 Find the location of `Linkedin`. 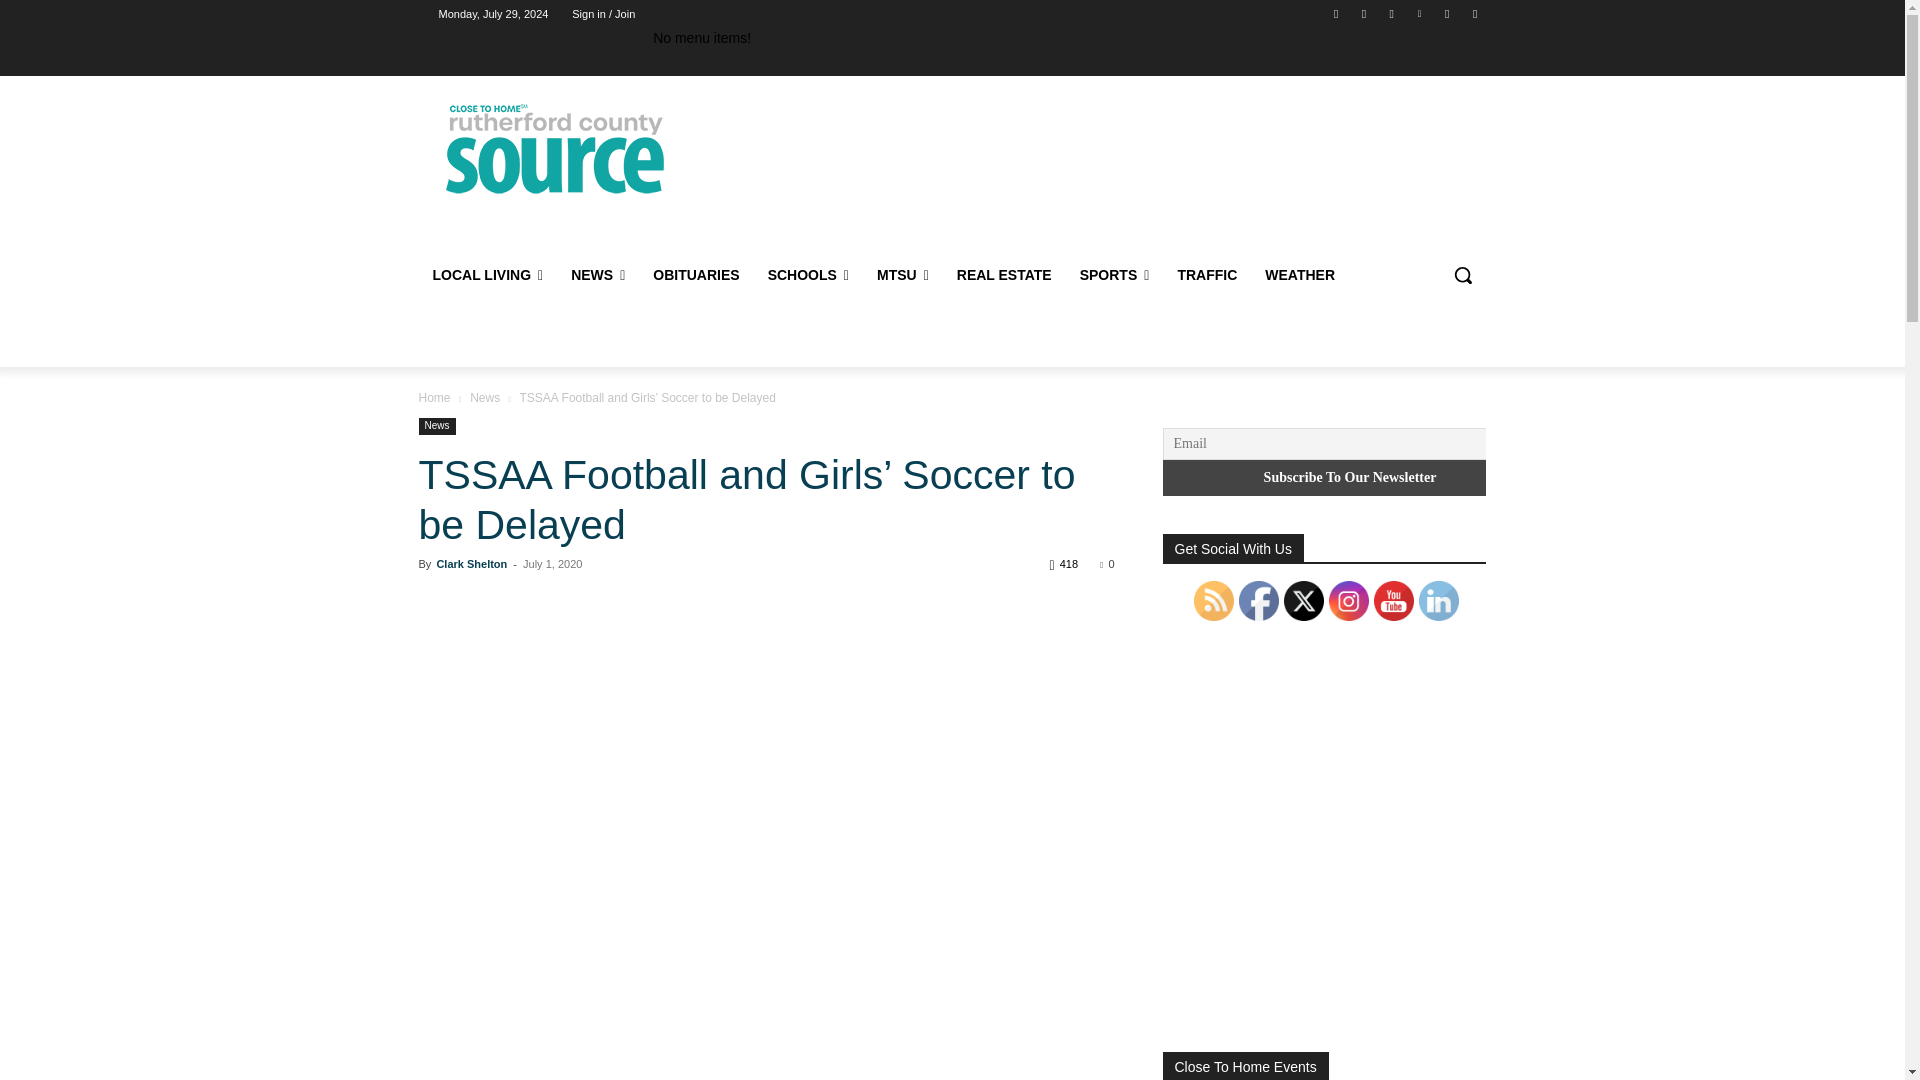

Linkedin is located at coordinates (1418, 13).